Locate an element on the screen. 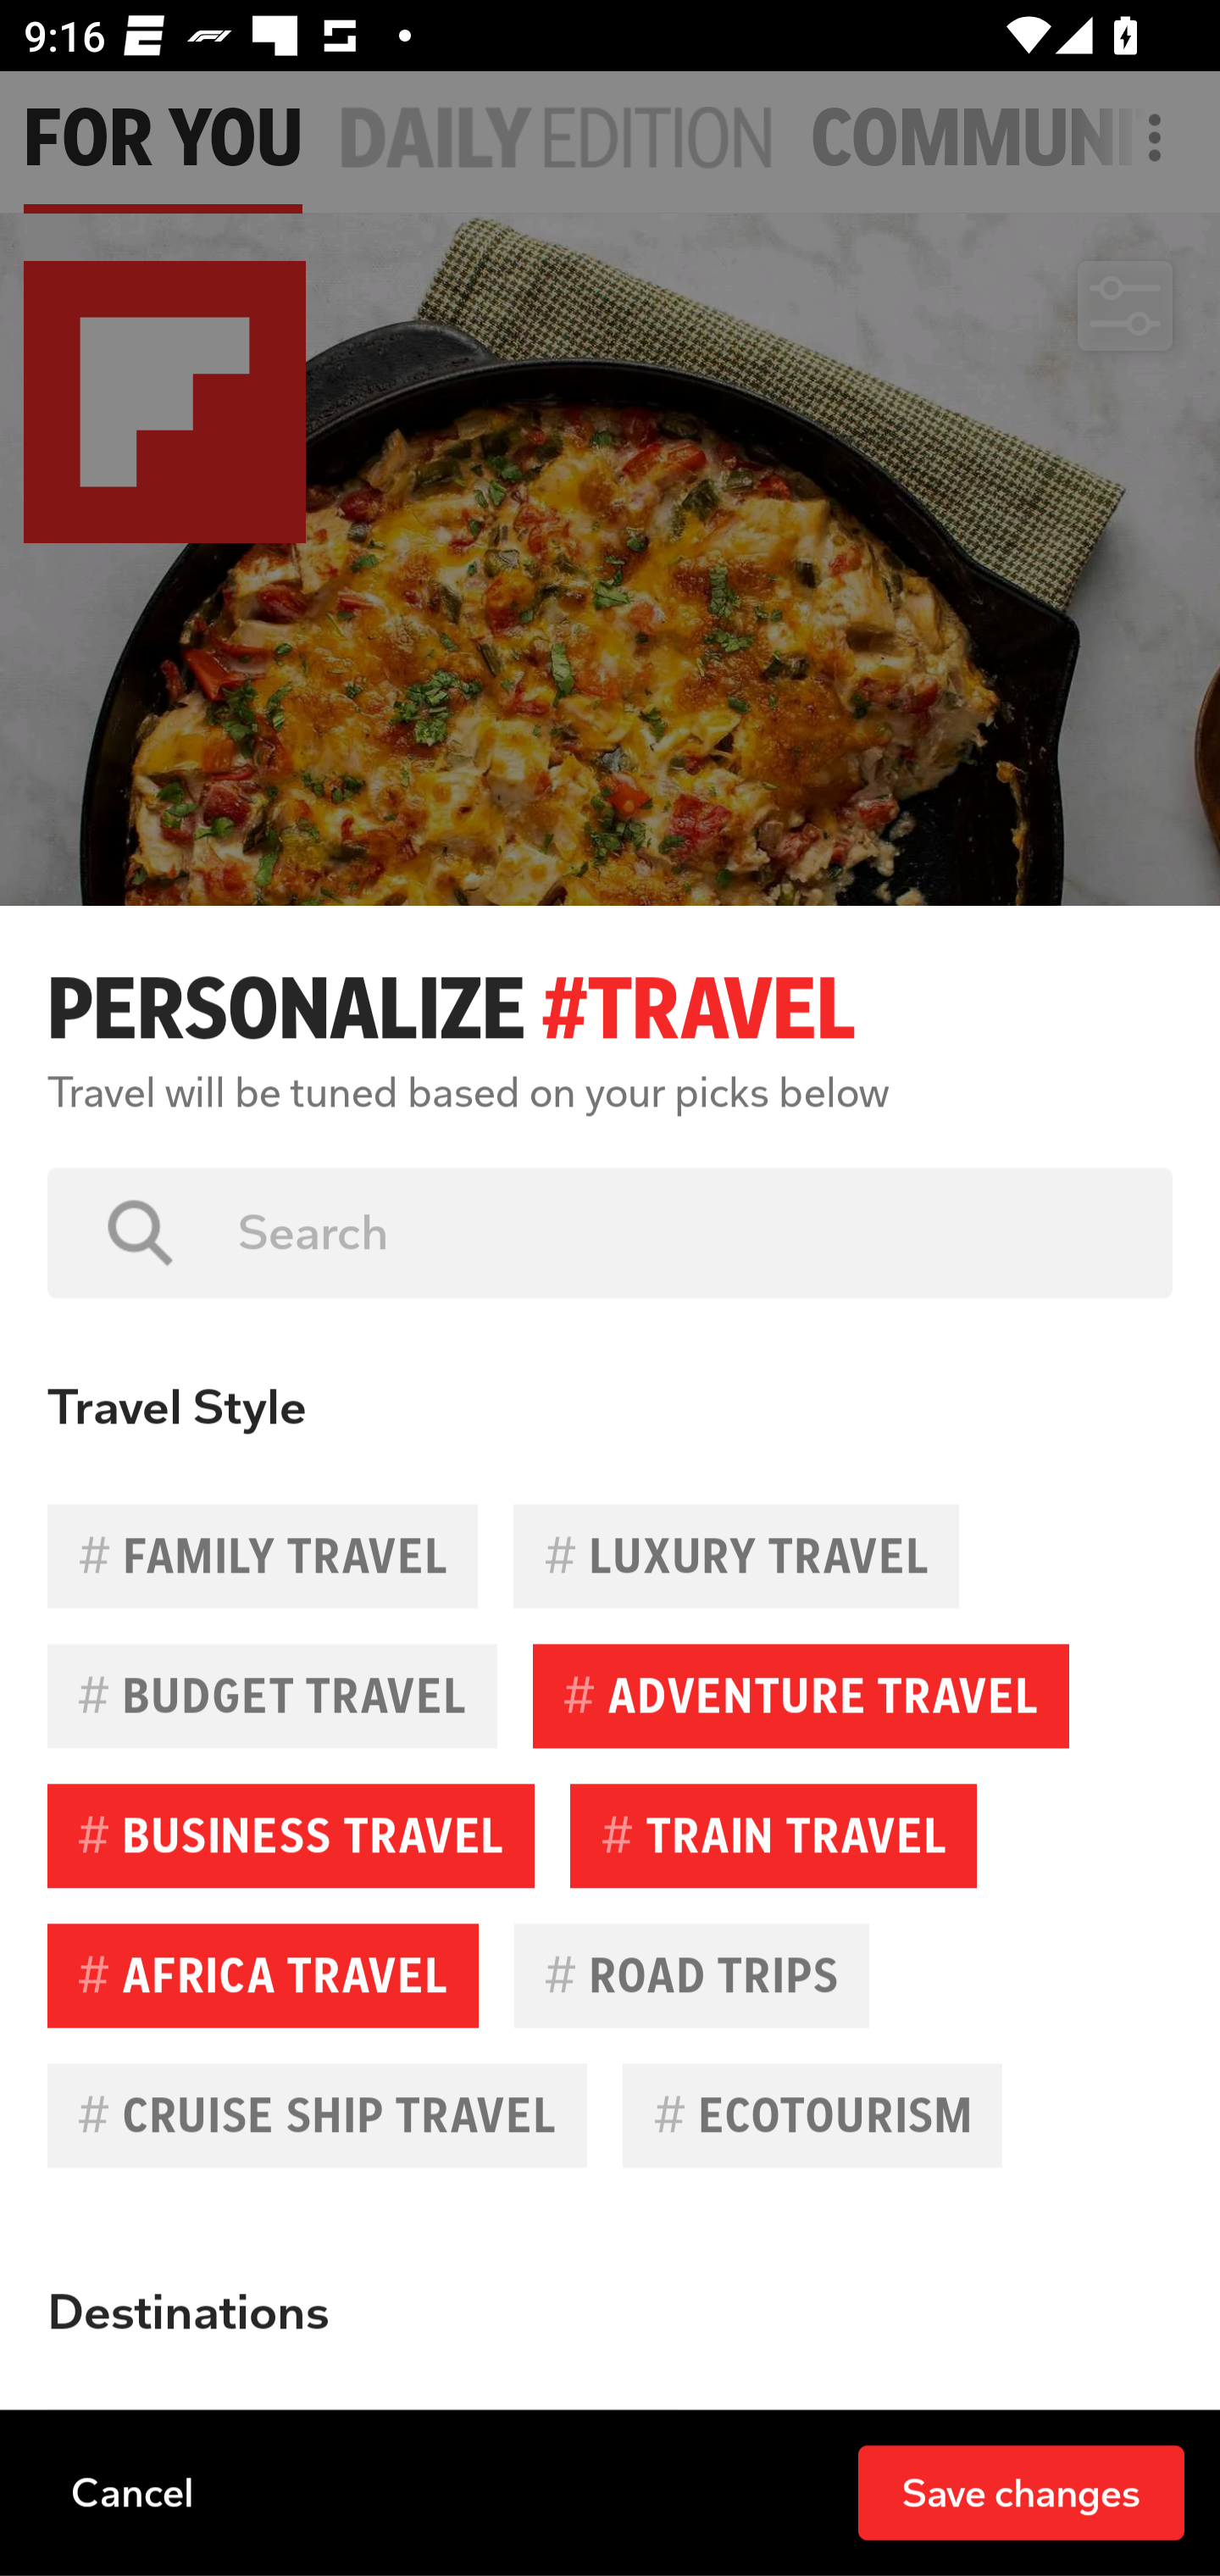 Image resolution: width=1220 pixels, height=2576 pixels. Curated by The Food Desk is located at coordinates (269, 1450).